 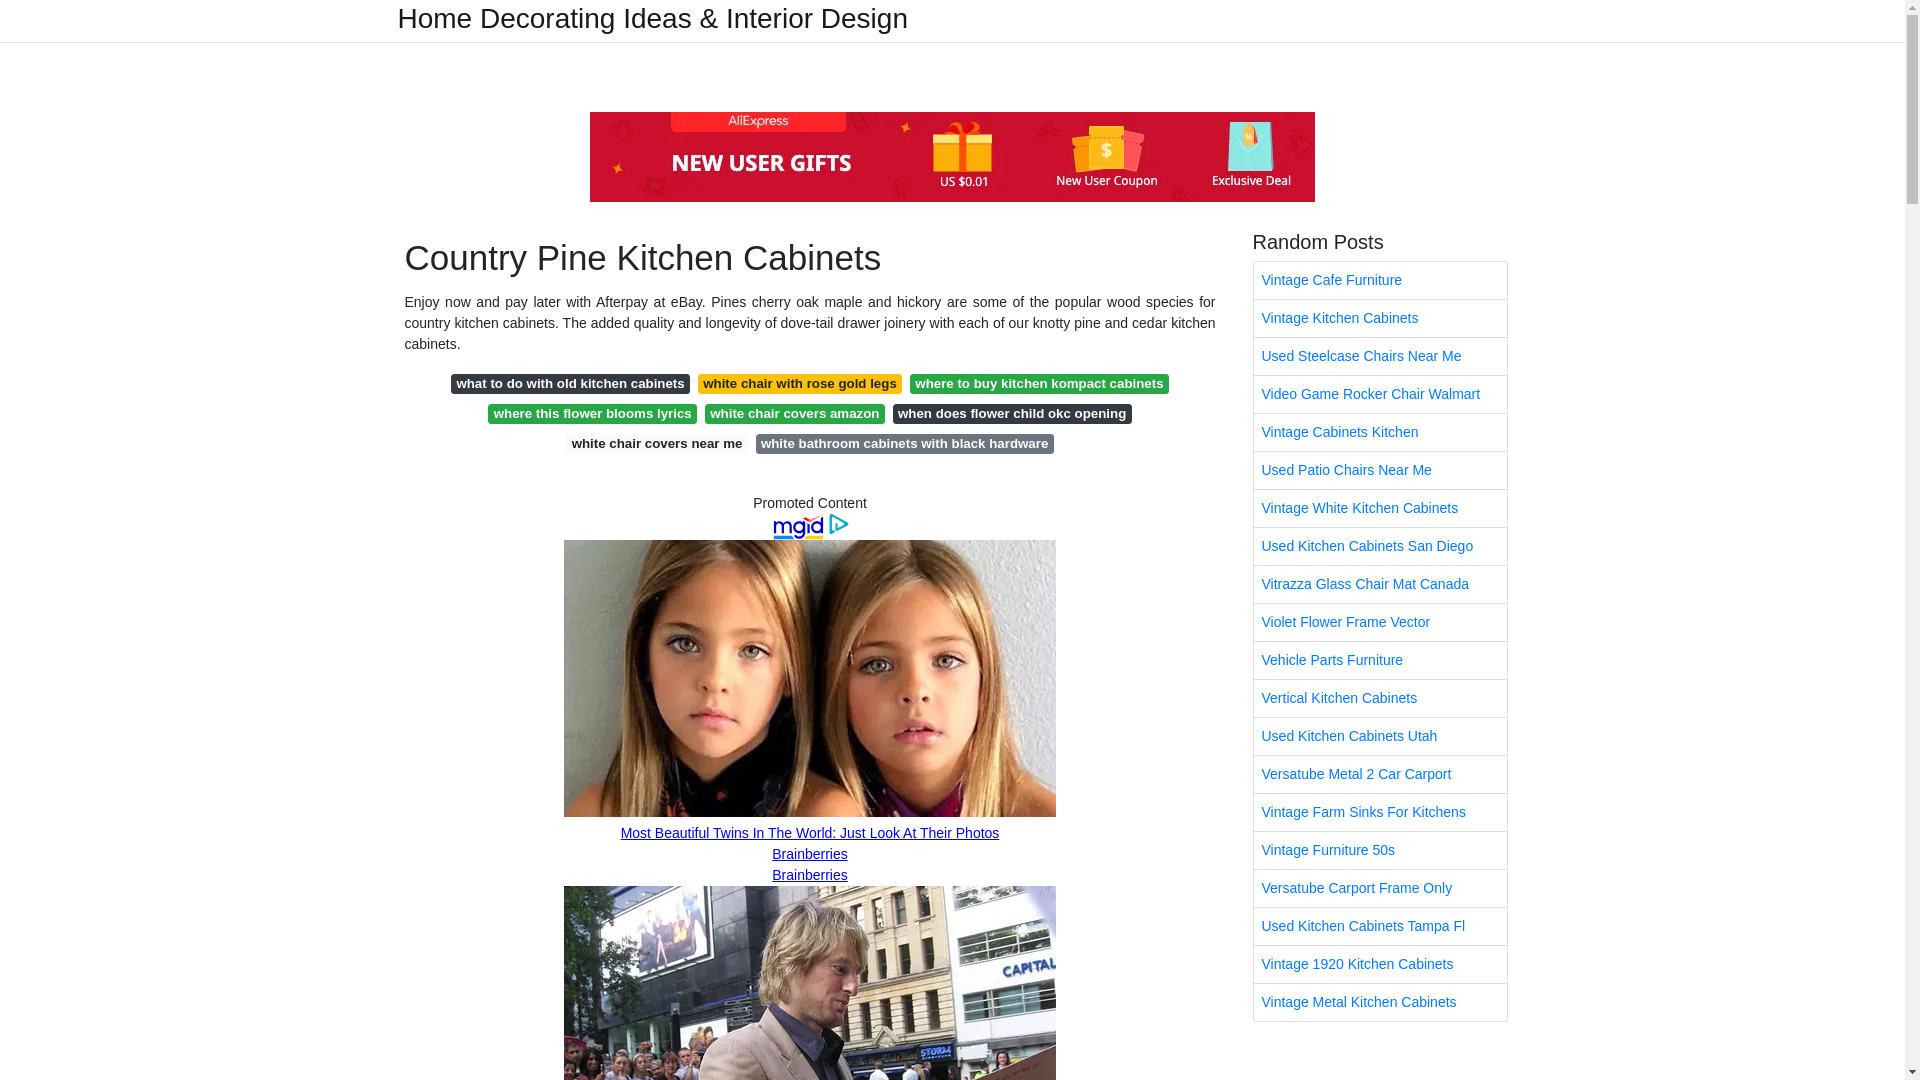 What do you see at coordinates (1380, 318) in the screenshot?
I see `Vintage Kitchen Cabinets` at bounding box center [1380, 318].